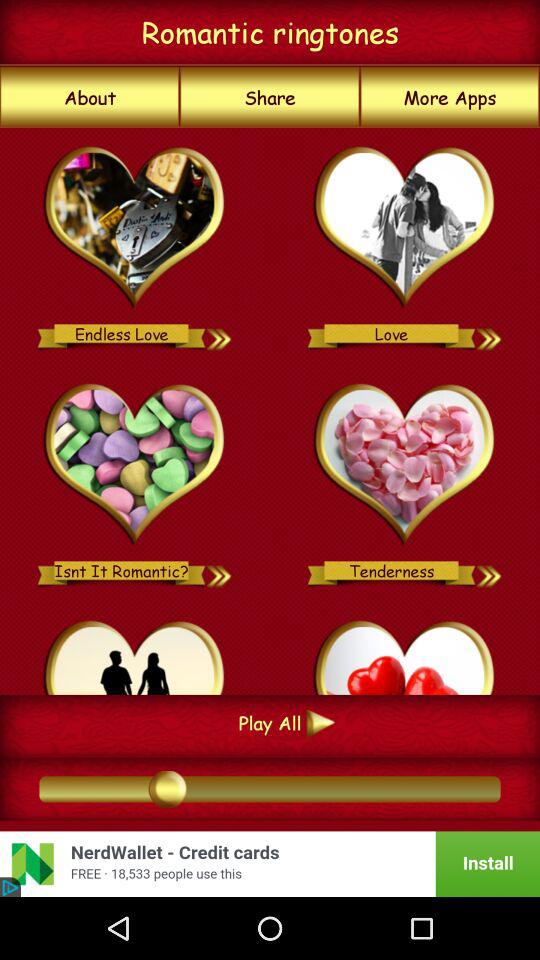 The width and height of the screenshot is (540, 960). What do you see at coordinates (134, 654) in the screenshot?
I see `play option` at bounding box center [134, 654].